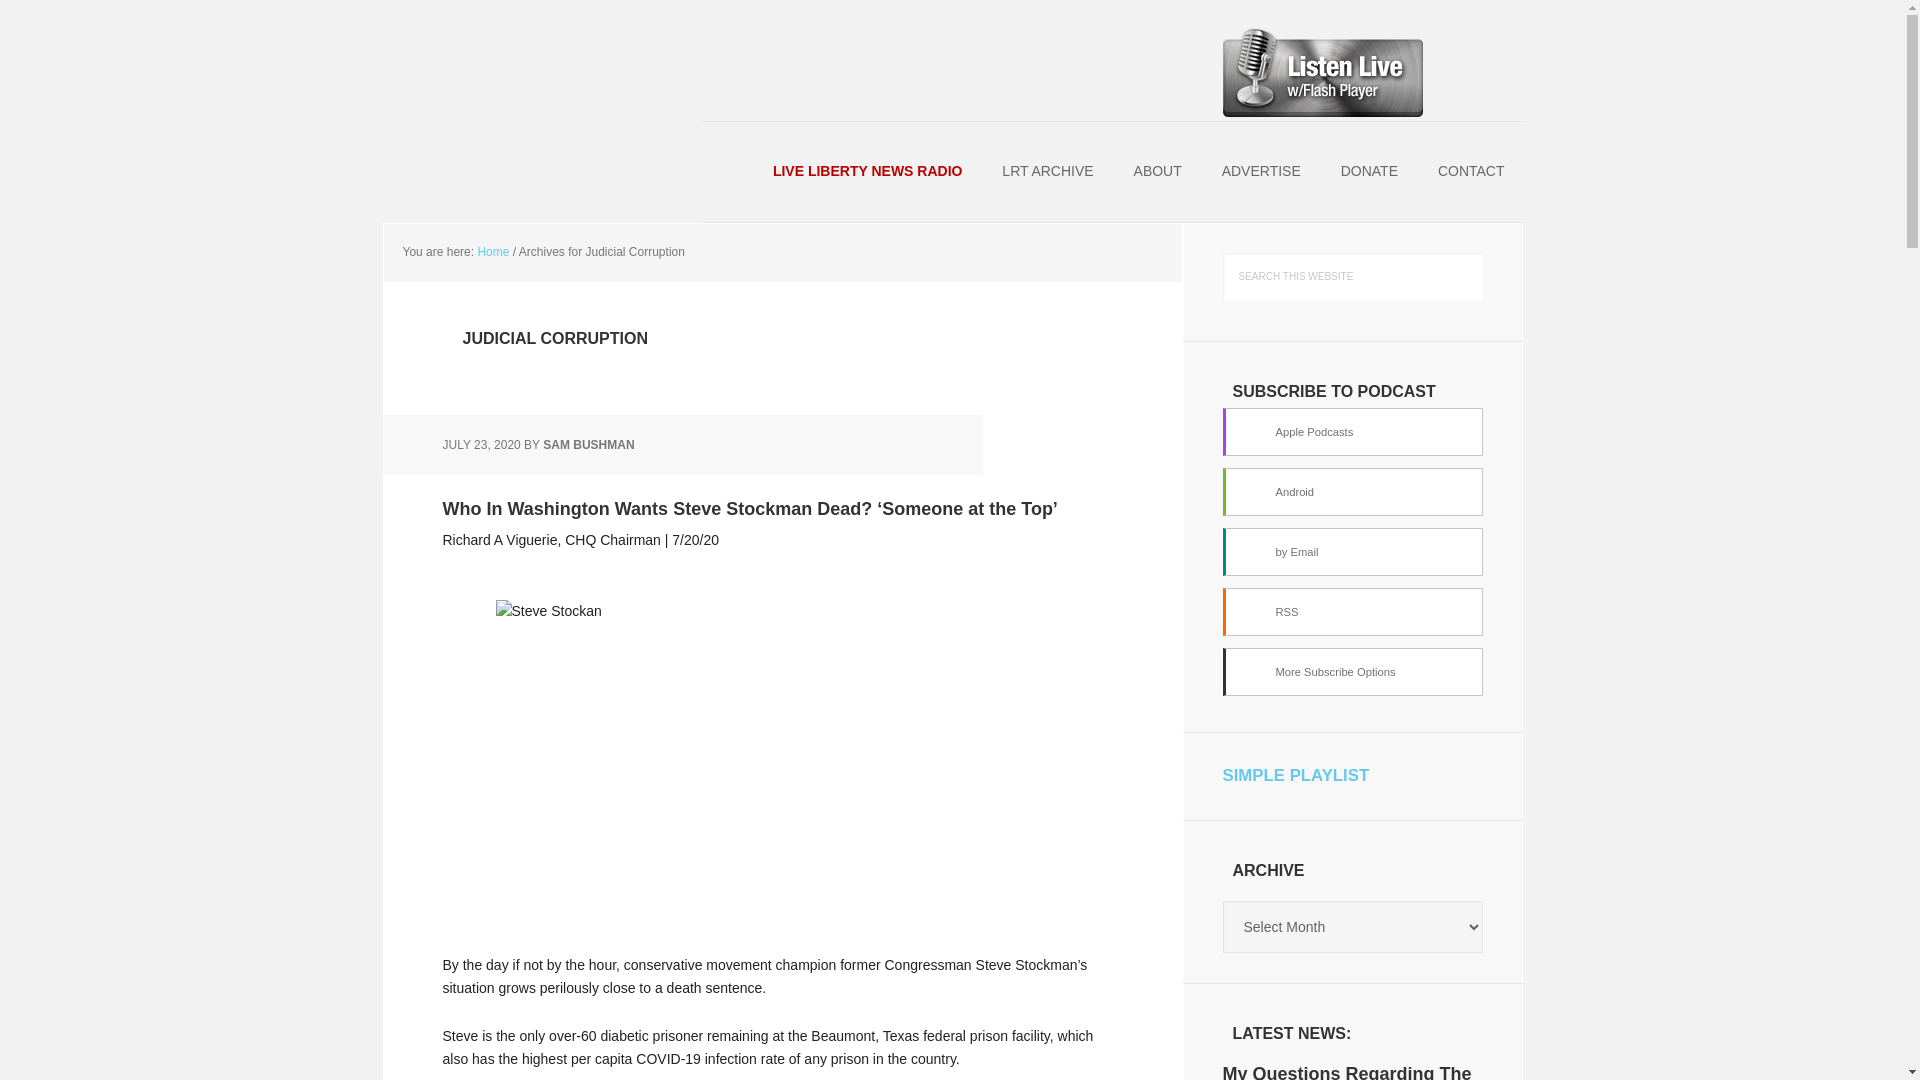 The height and width of the screenshot is (1080, 1920). What do you see at coordinates (512, 50) in the screenshot?
I see `Liberty Roundtable` at bounding box center [512, 50].